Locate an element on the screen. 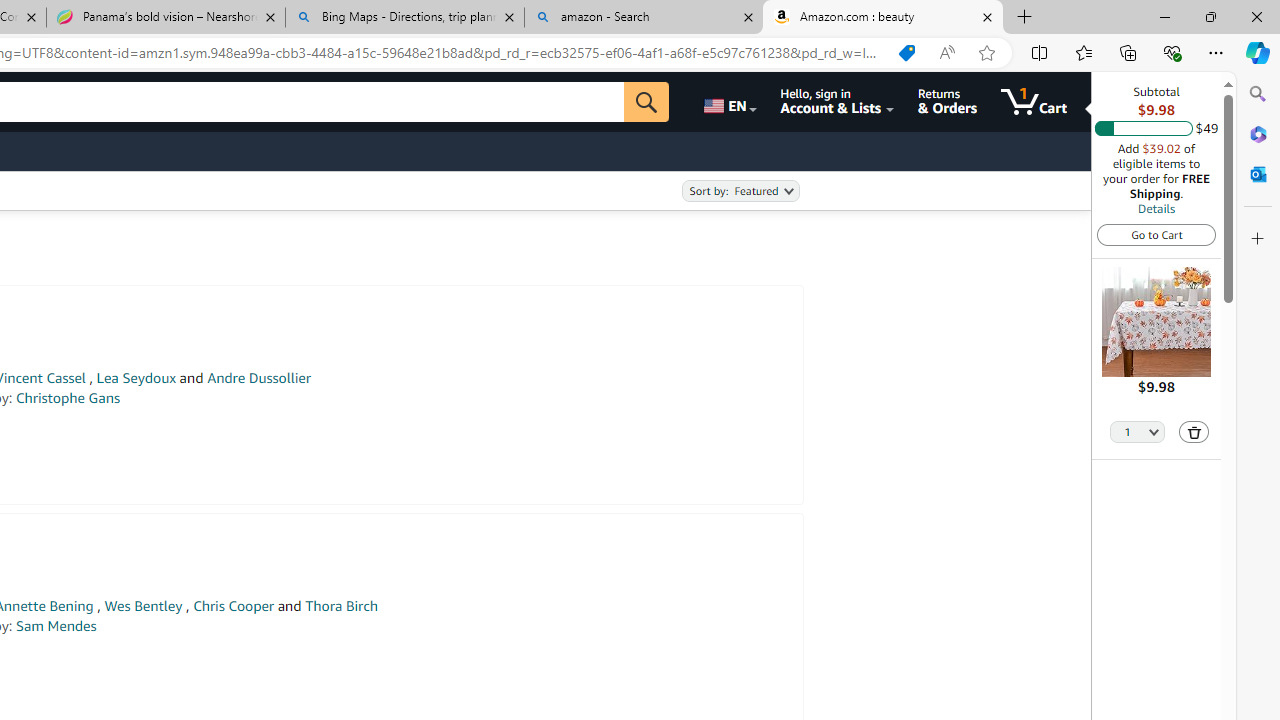 The height and width of the screenshot is (720, 1280). Details is located at coordinates (1156, 208).